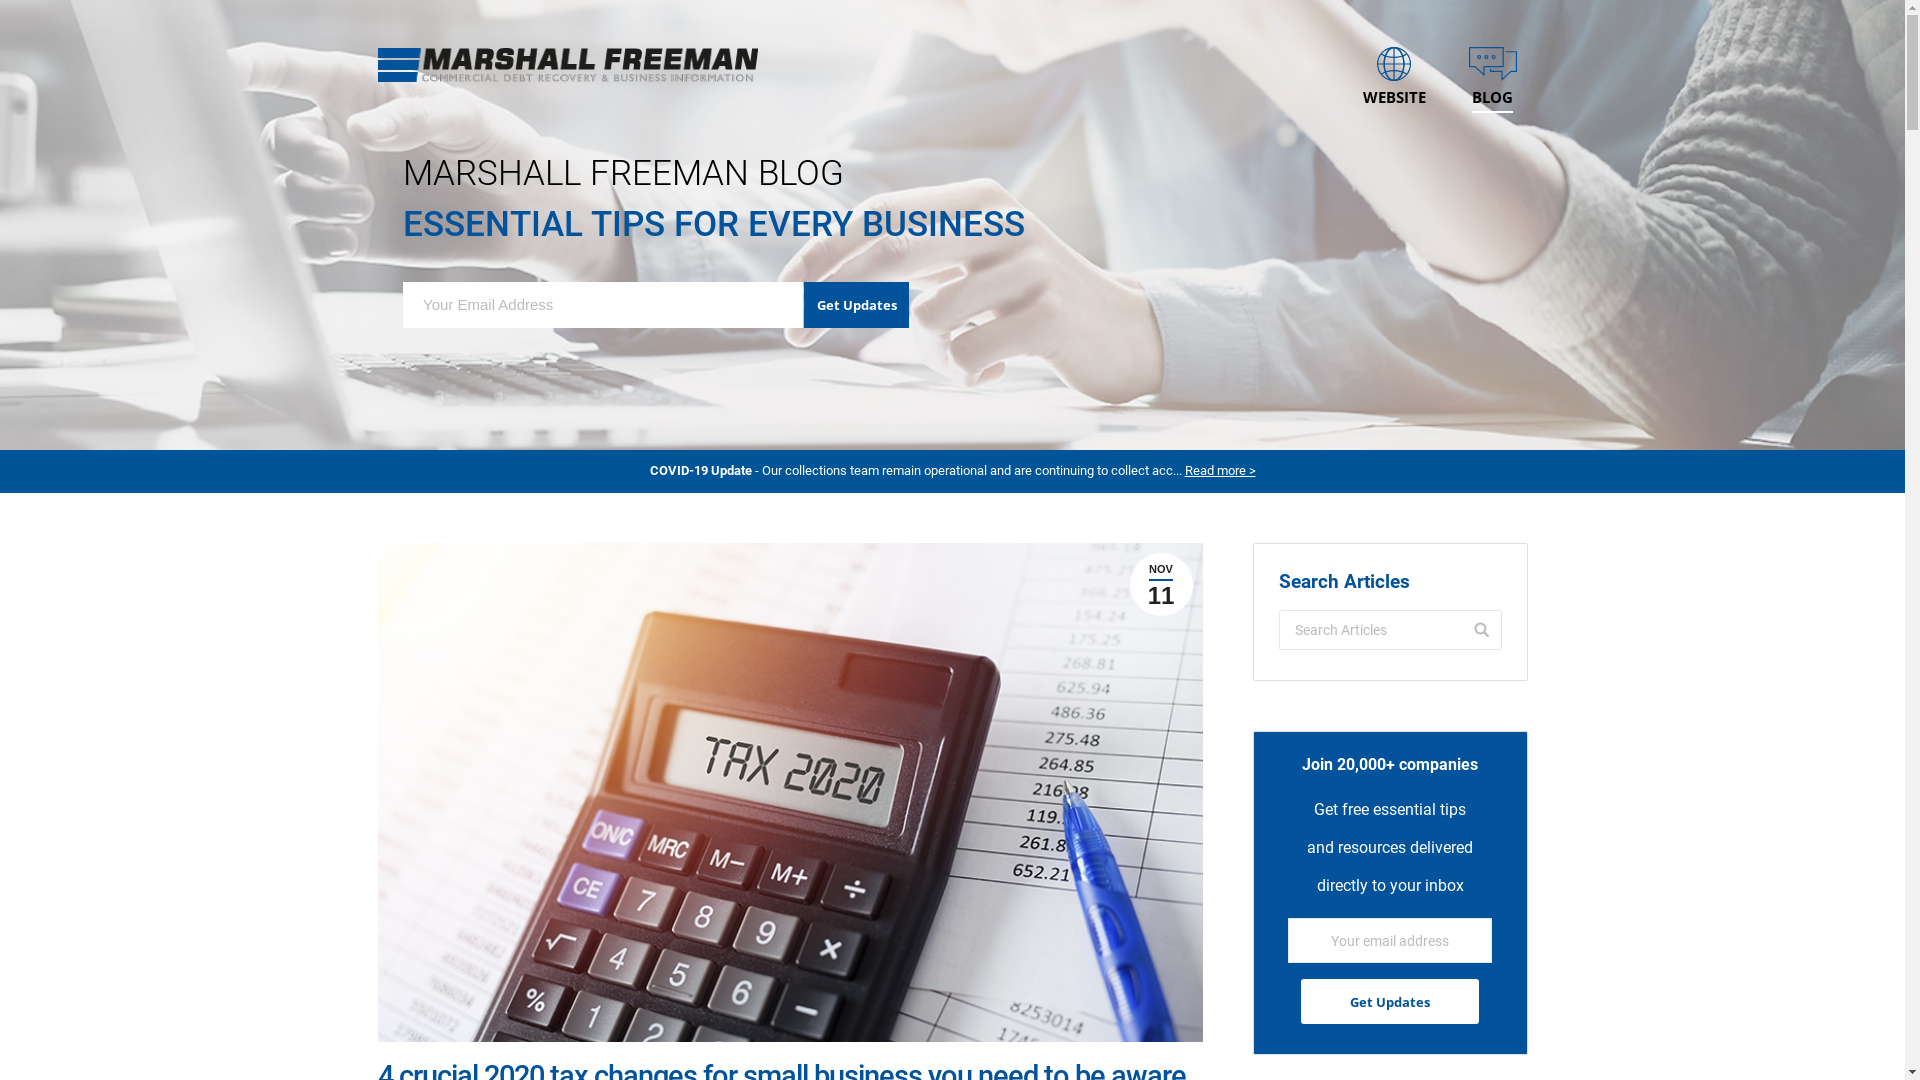 This screenshot has width=1920, height=1080. What do you see at coordinates (1394, 64) in the screenshot?
I see `WEBSITE` at bounding box center [1394, 64].